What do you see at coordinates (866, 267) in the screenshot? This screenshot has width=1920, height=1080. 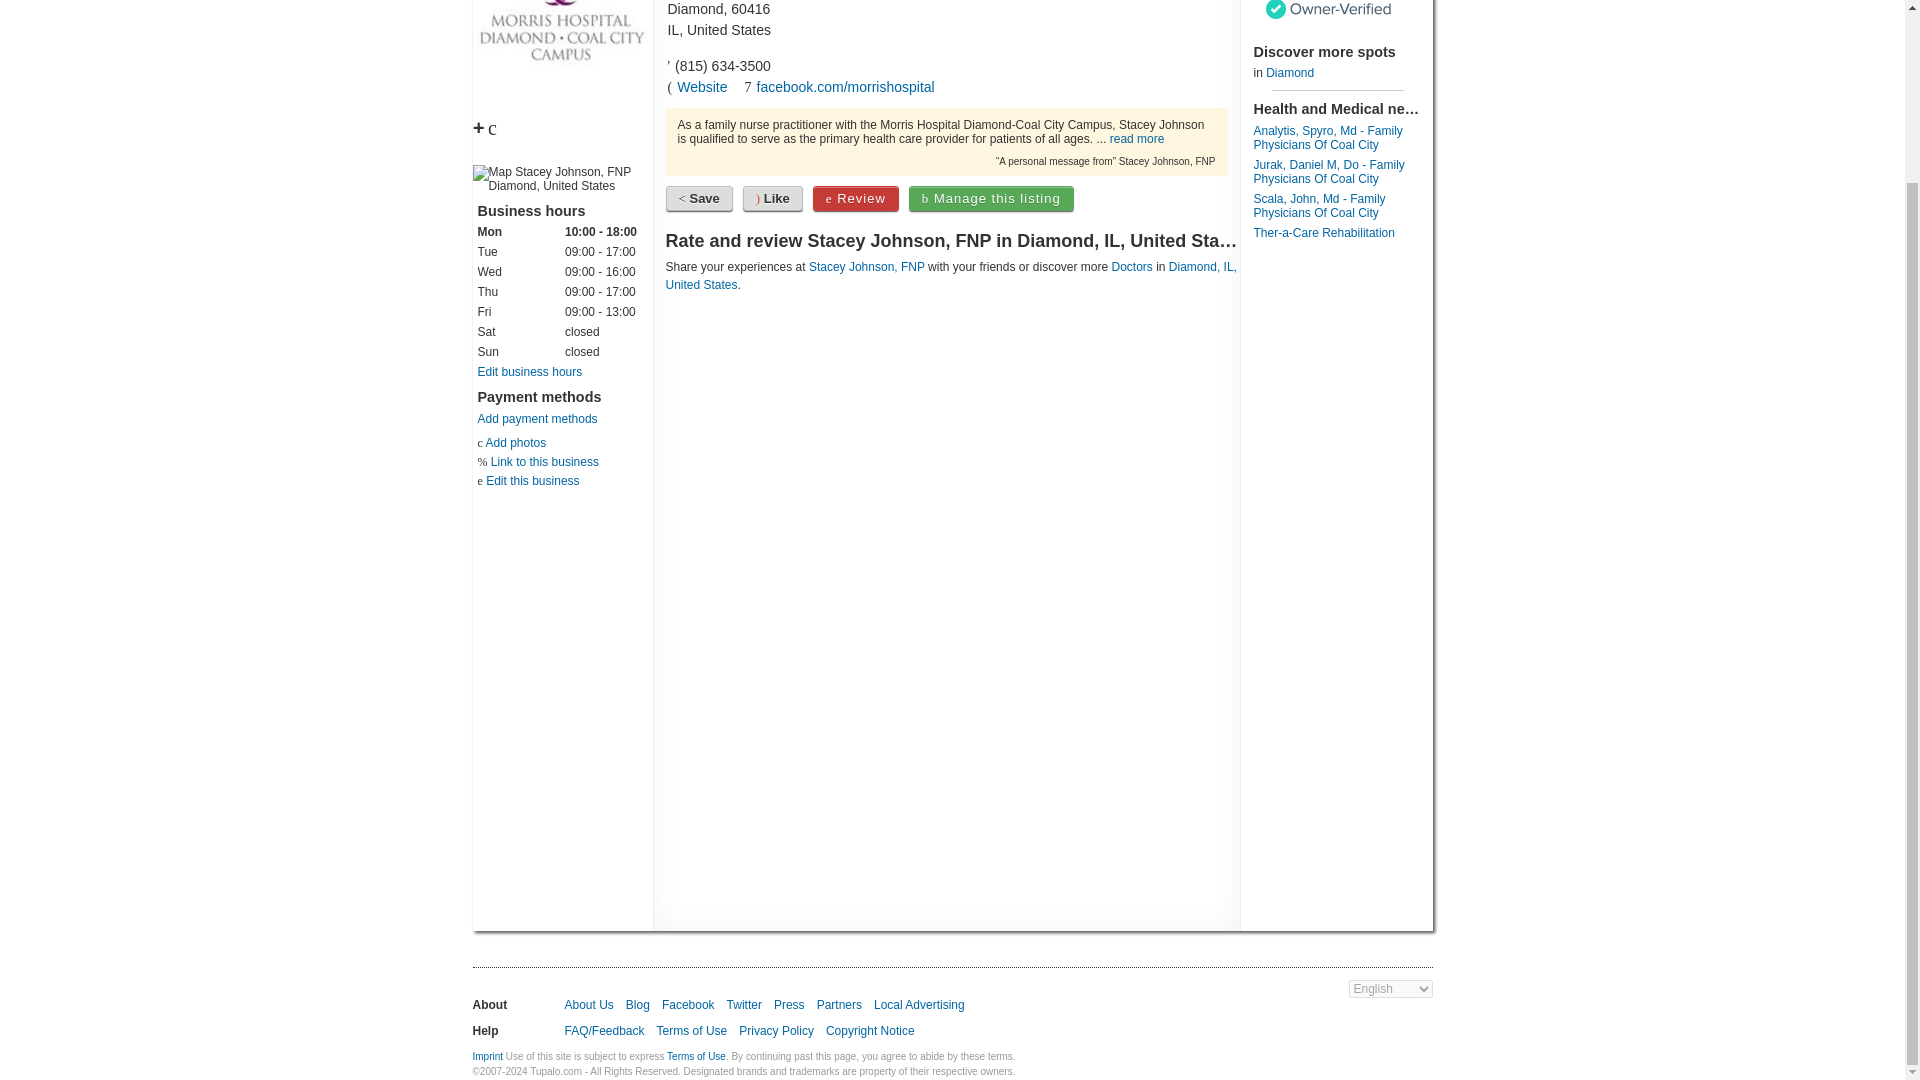 I see `Stacey Johnson, FNP` at bounding box center [866, 267].